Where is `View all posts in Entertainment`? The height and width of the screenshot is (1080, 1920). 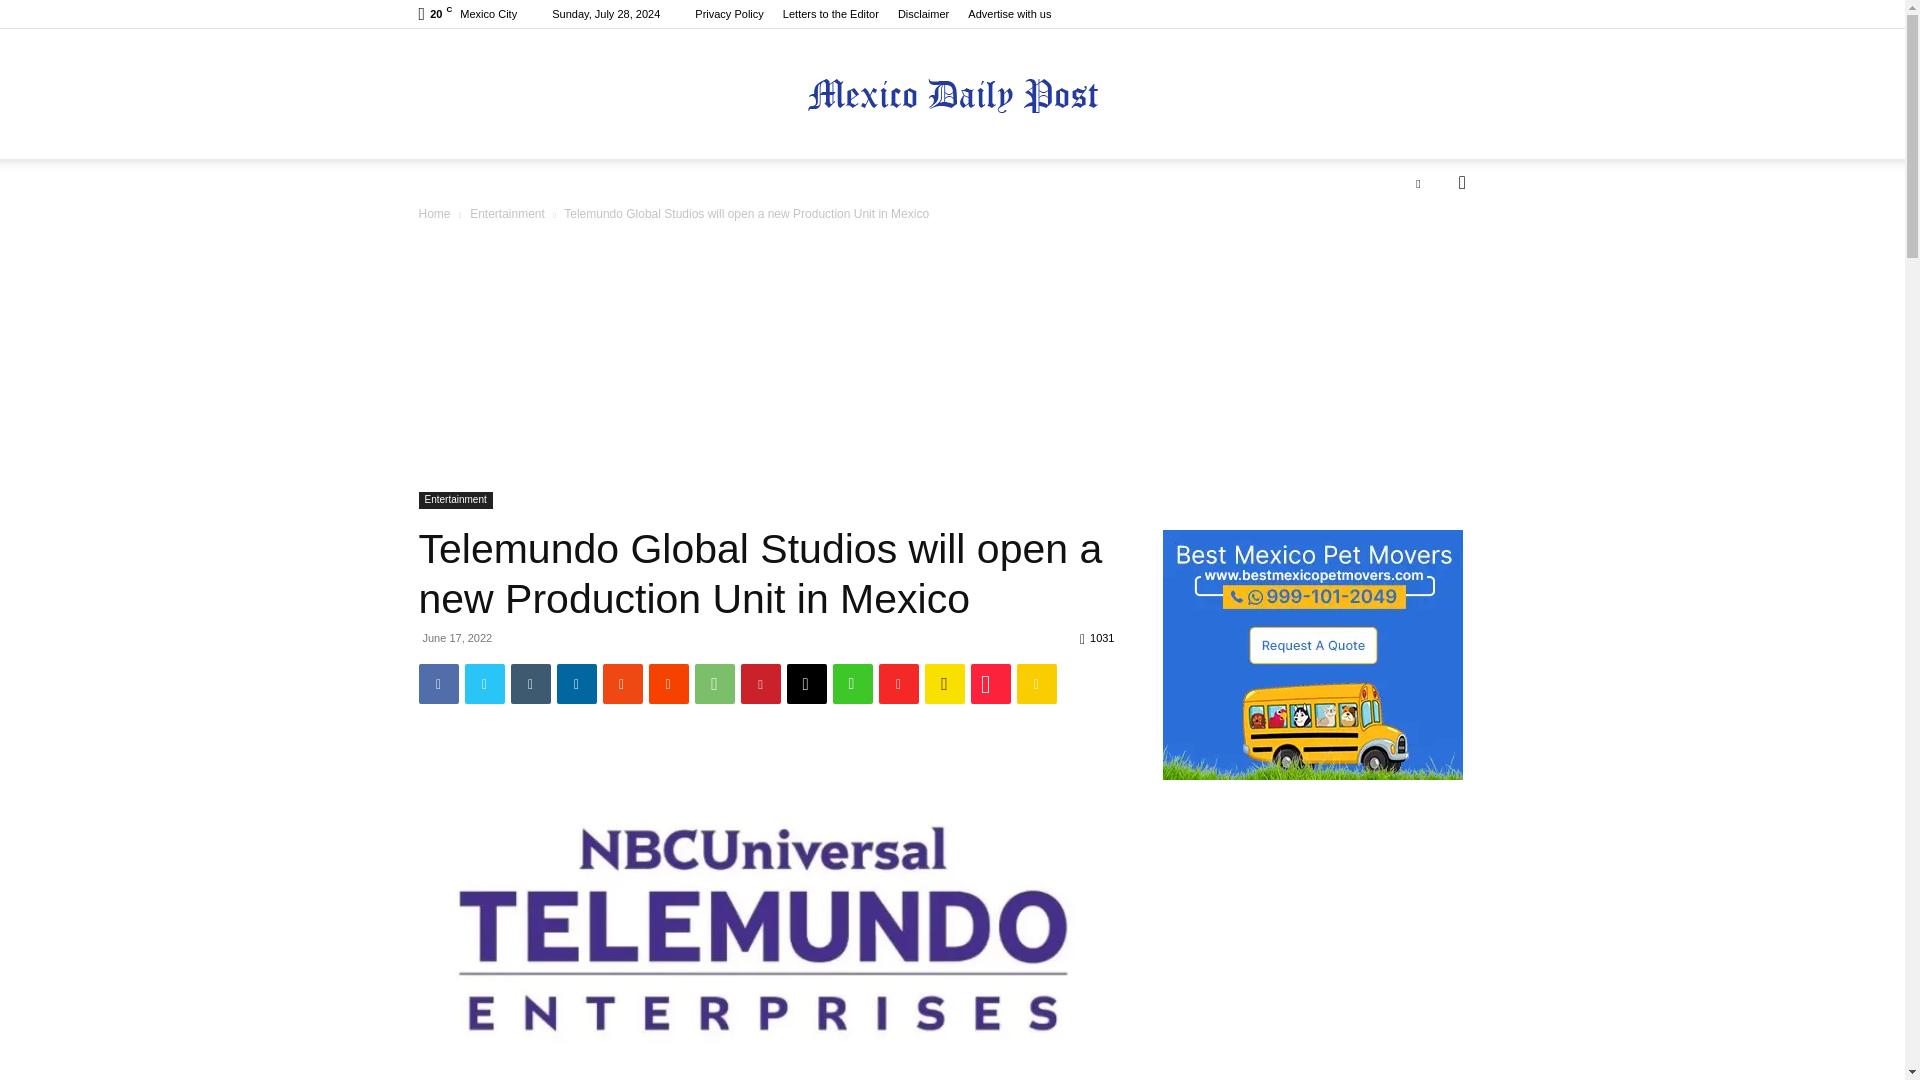
View all posts in Entertainment is located at coordinates (508, 214).